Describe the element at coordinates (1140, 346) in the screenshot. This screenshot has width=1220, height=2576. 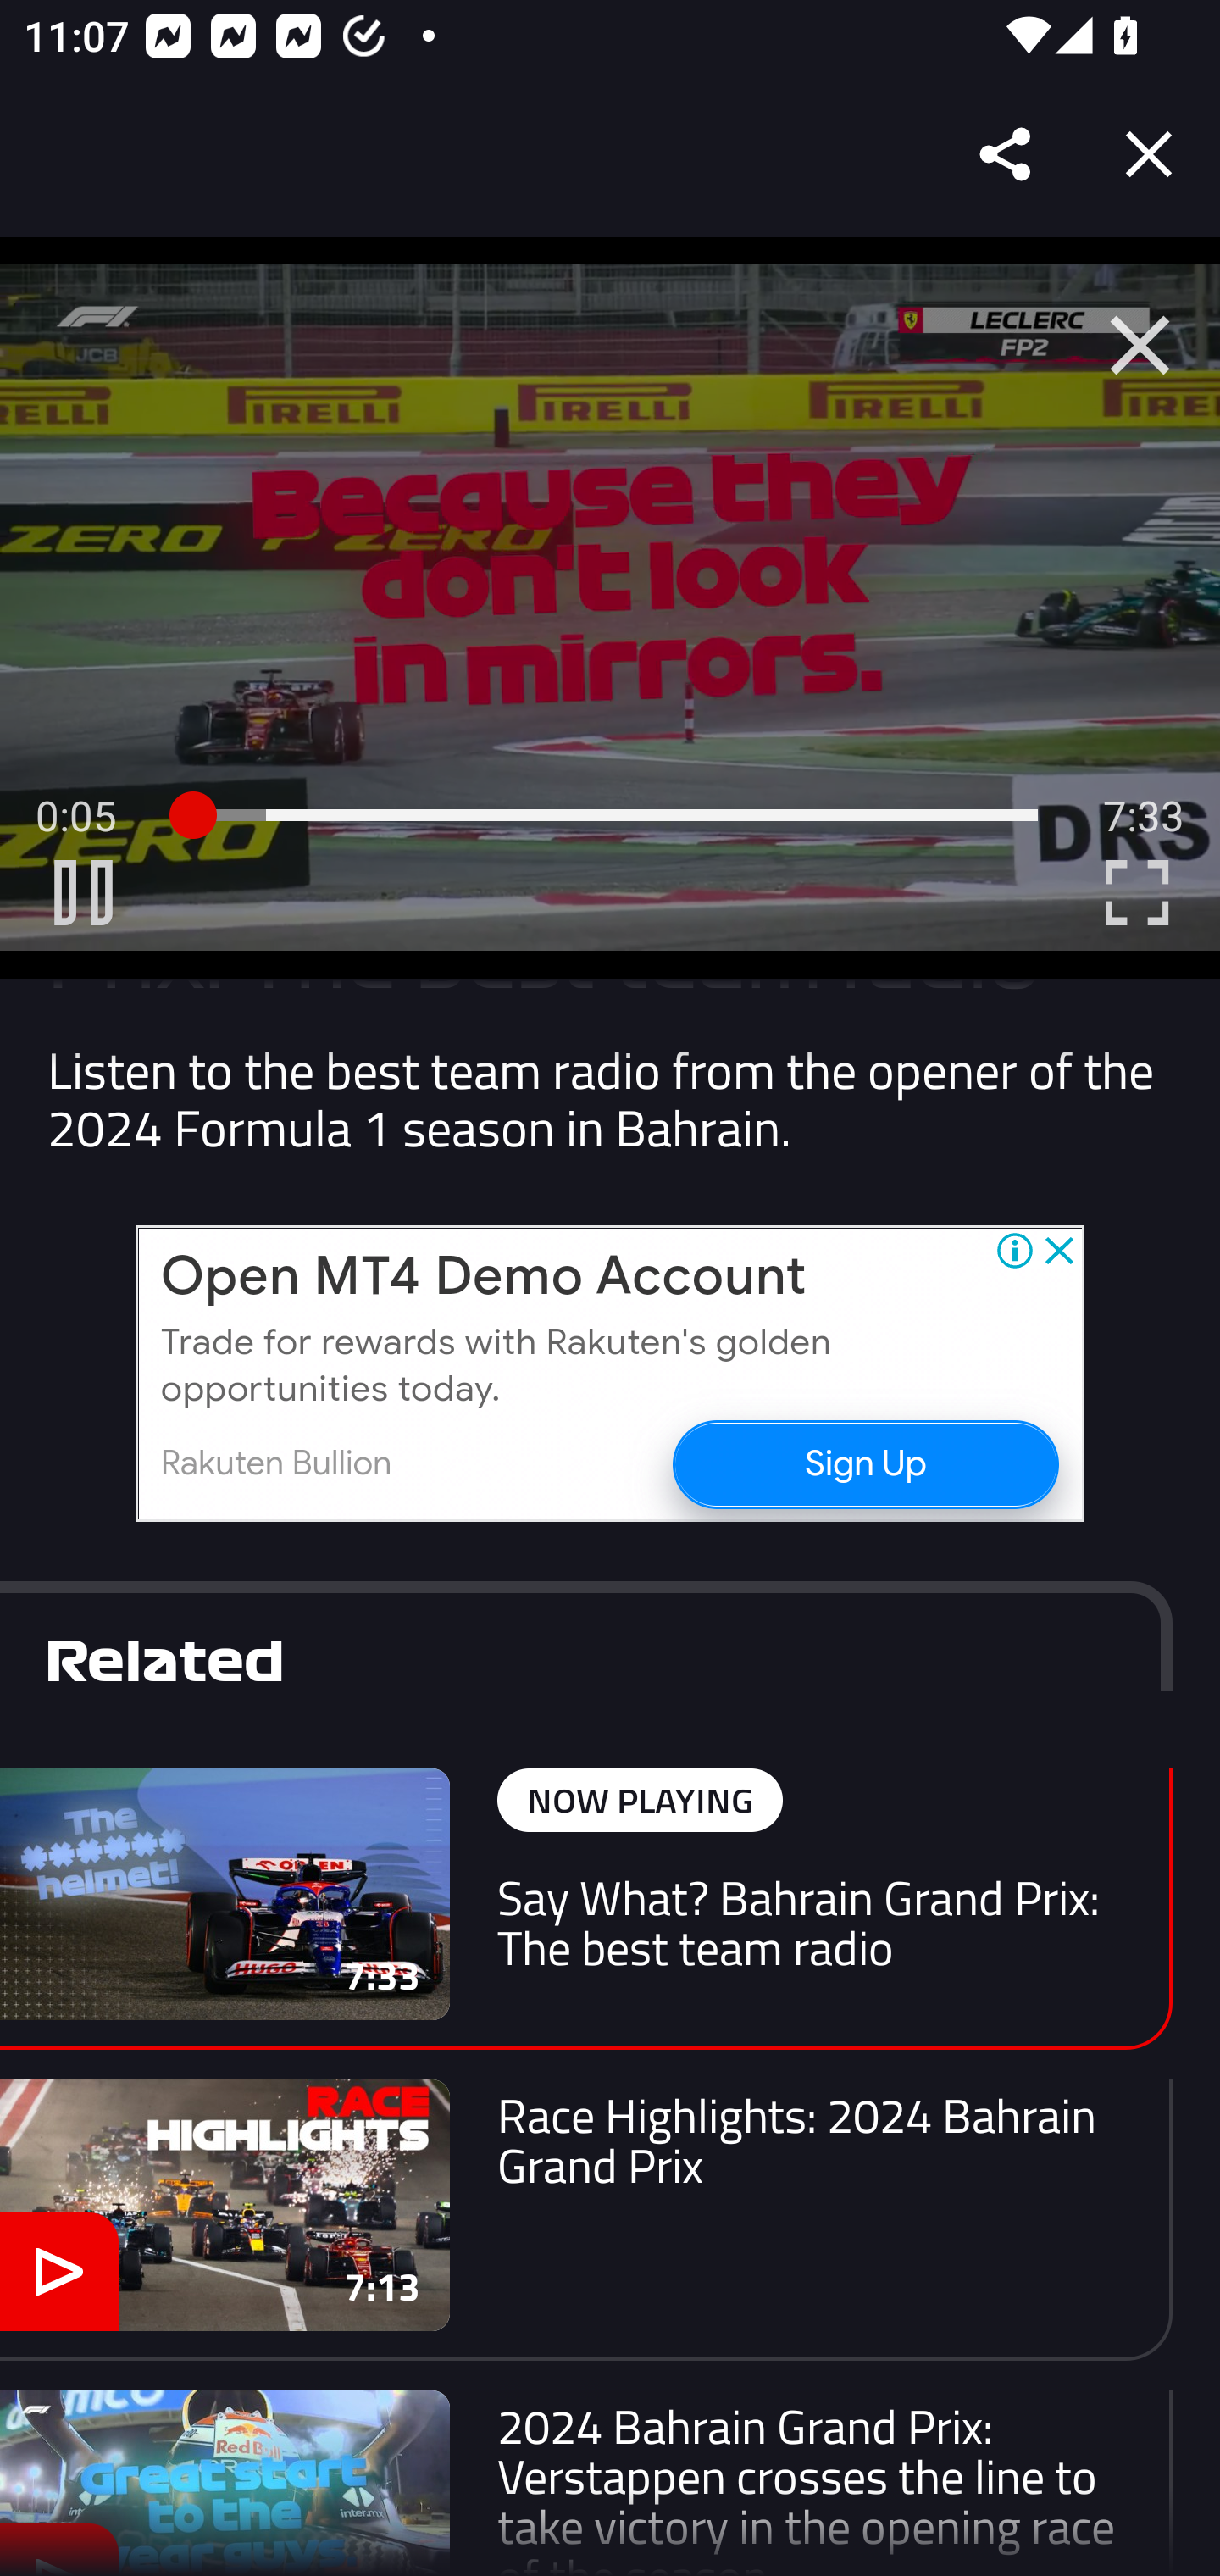
I see ` Close` at that location.